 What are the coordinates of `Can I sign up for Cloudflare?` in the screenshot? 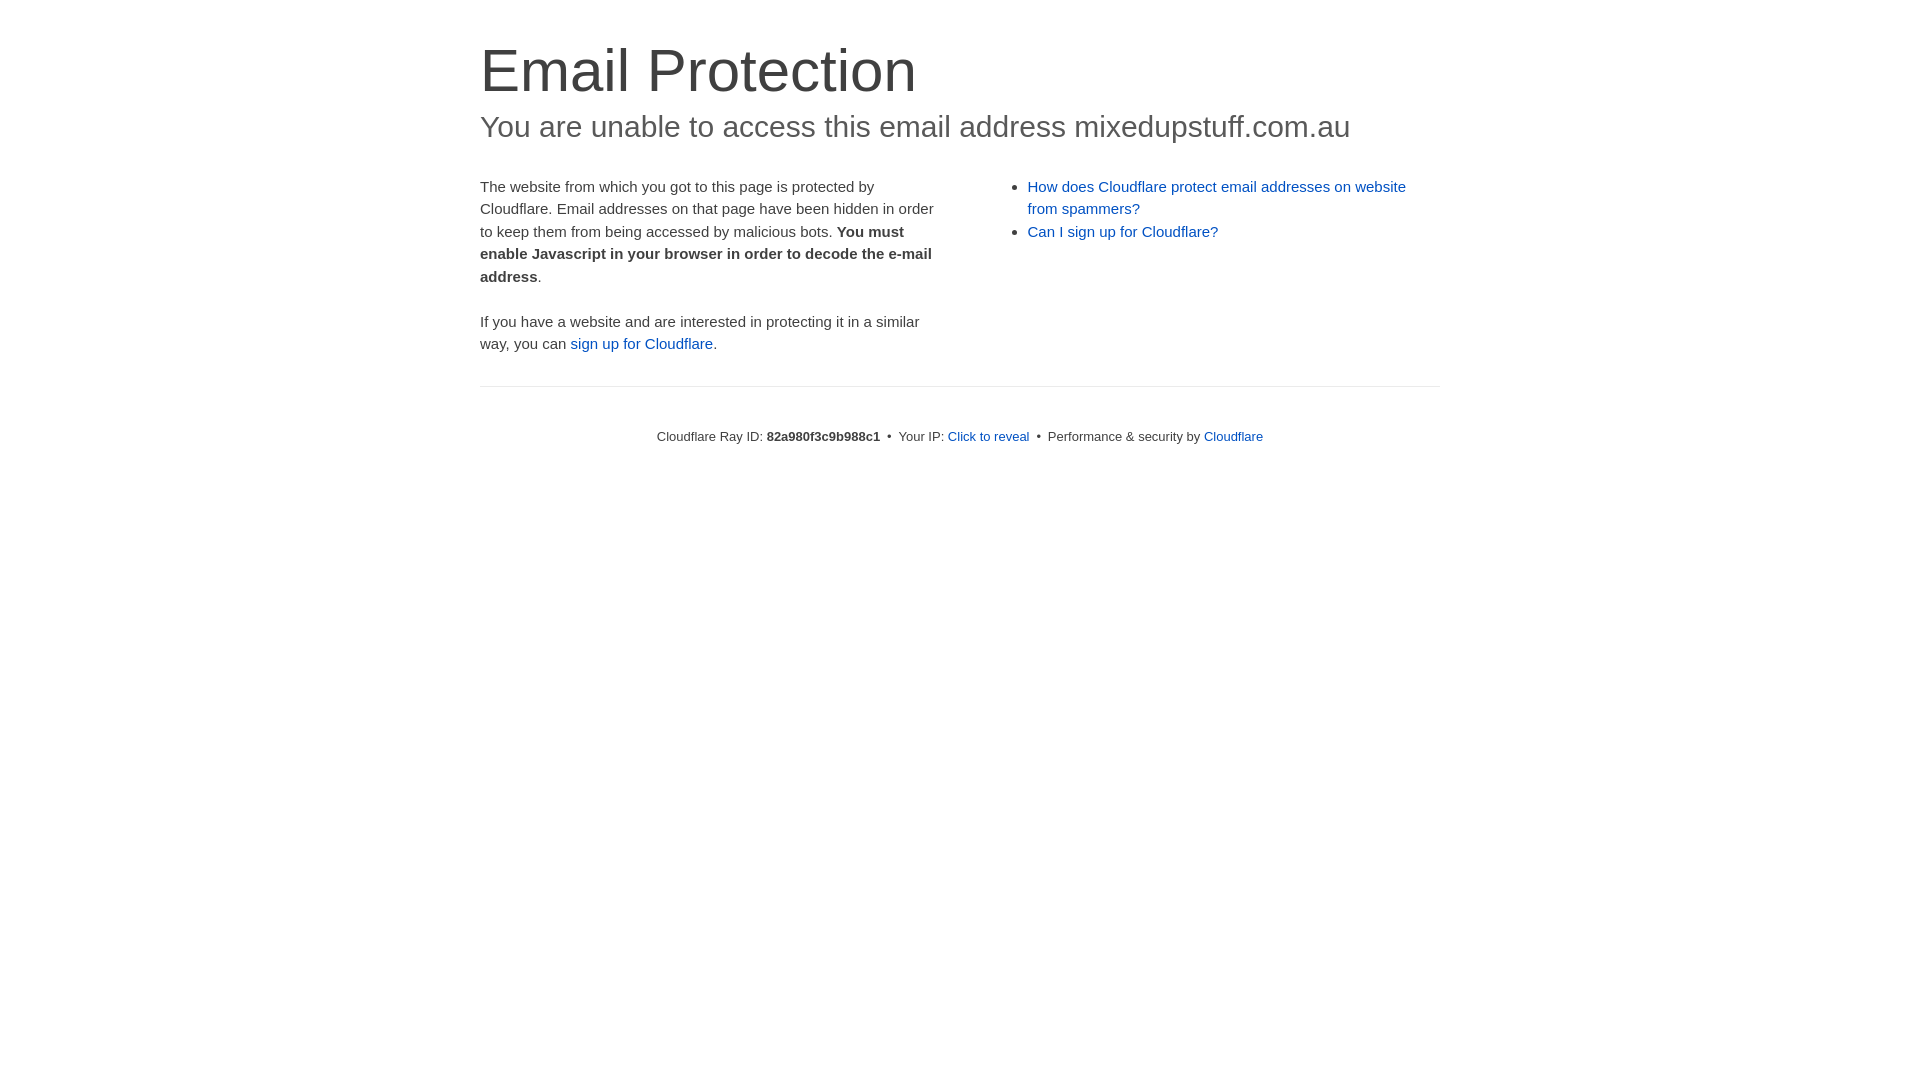 It's located at (1124, 232).